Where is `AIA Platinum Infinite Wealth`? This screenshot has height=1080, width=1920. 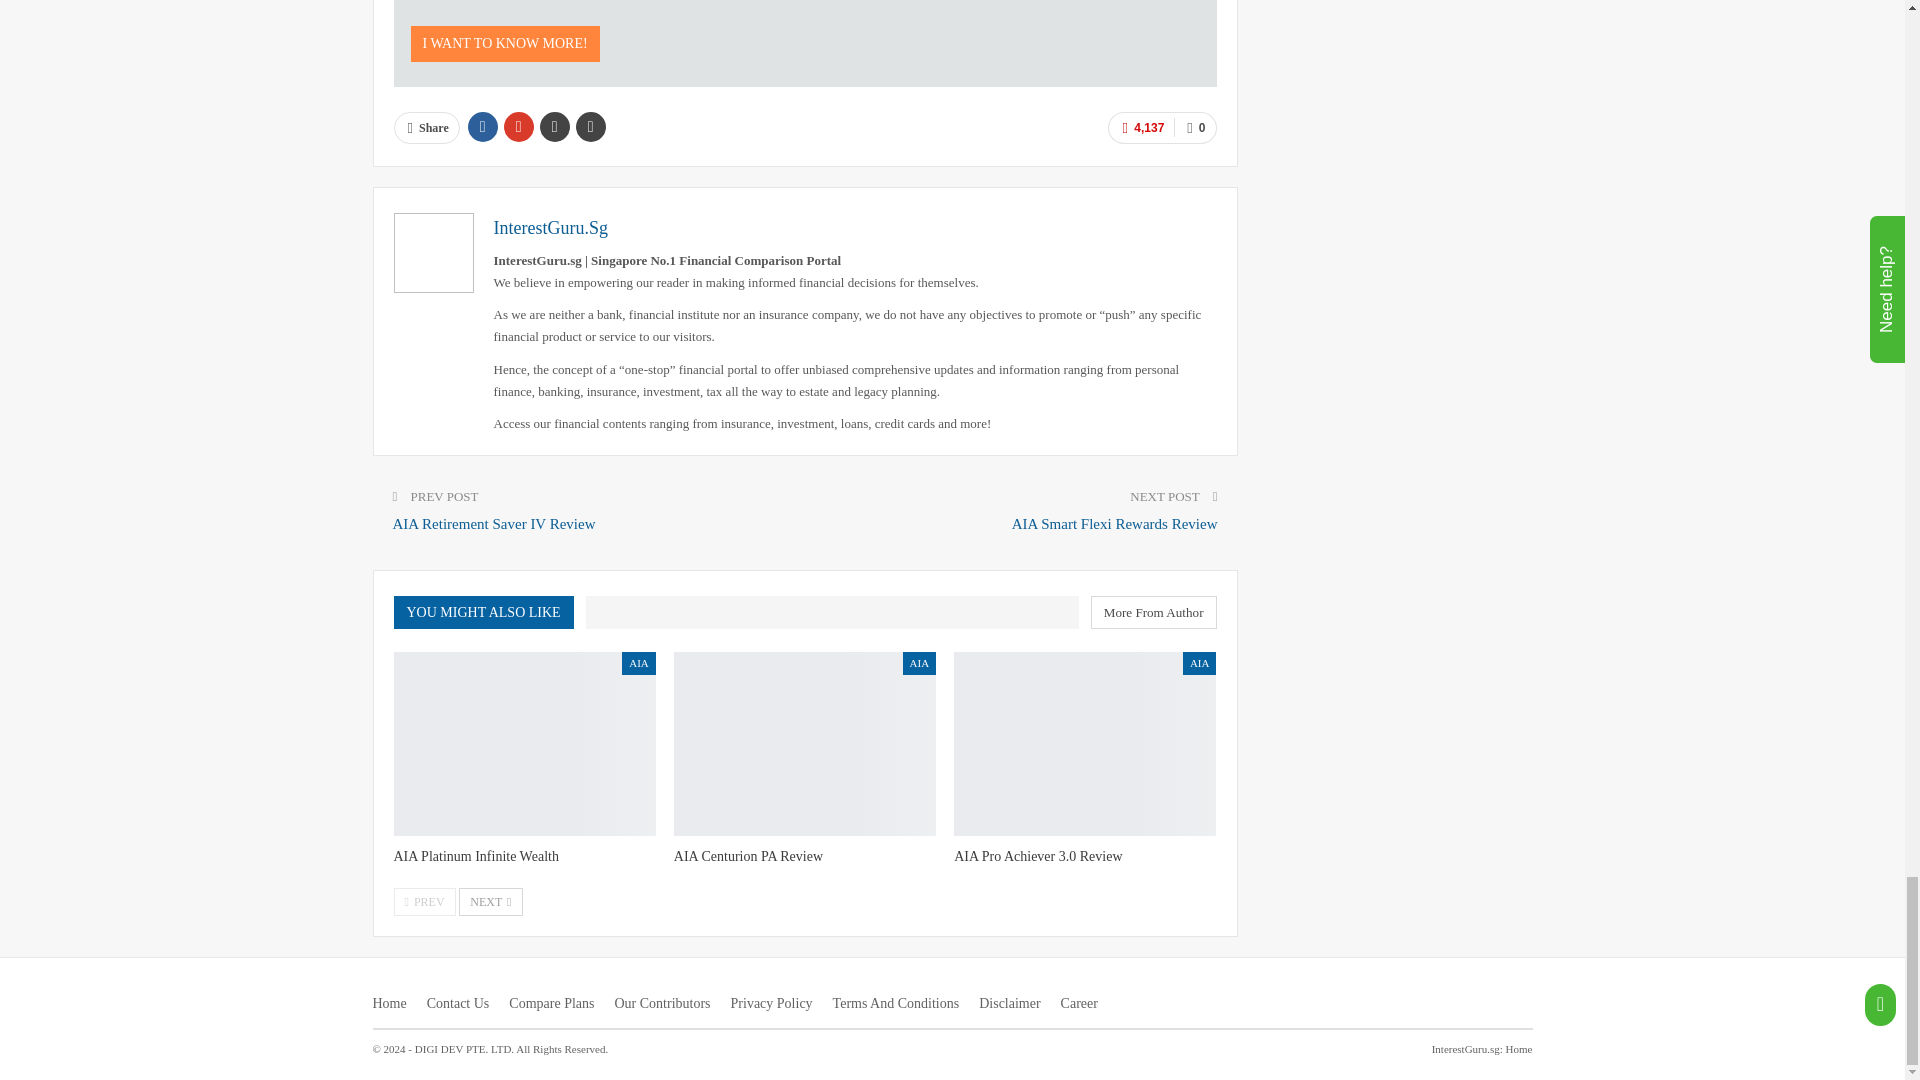 AIA Platinum Infinite Wealth is located at coordinates (524, 744).